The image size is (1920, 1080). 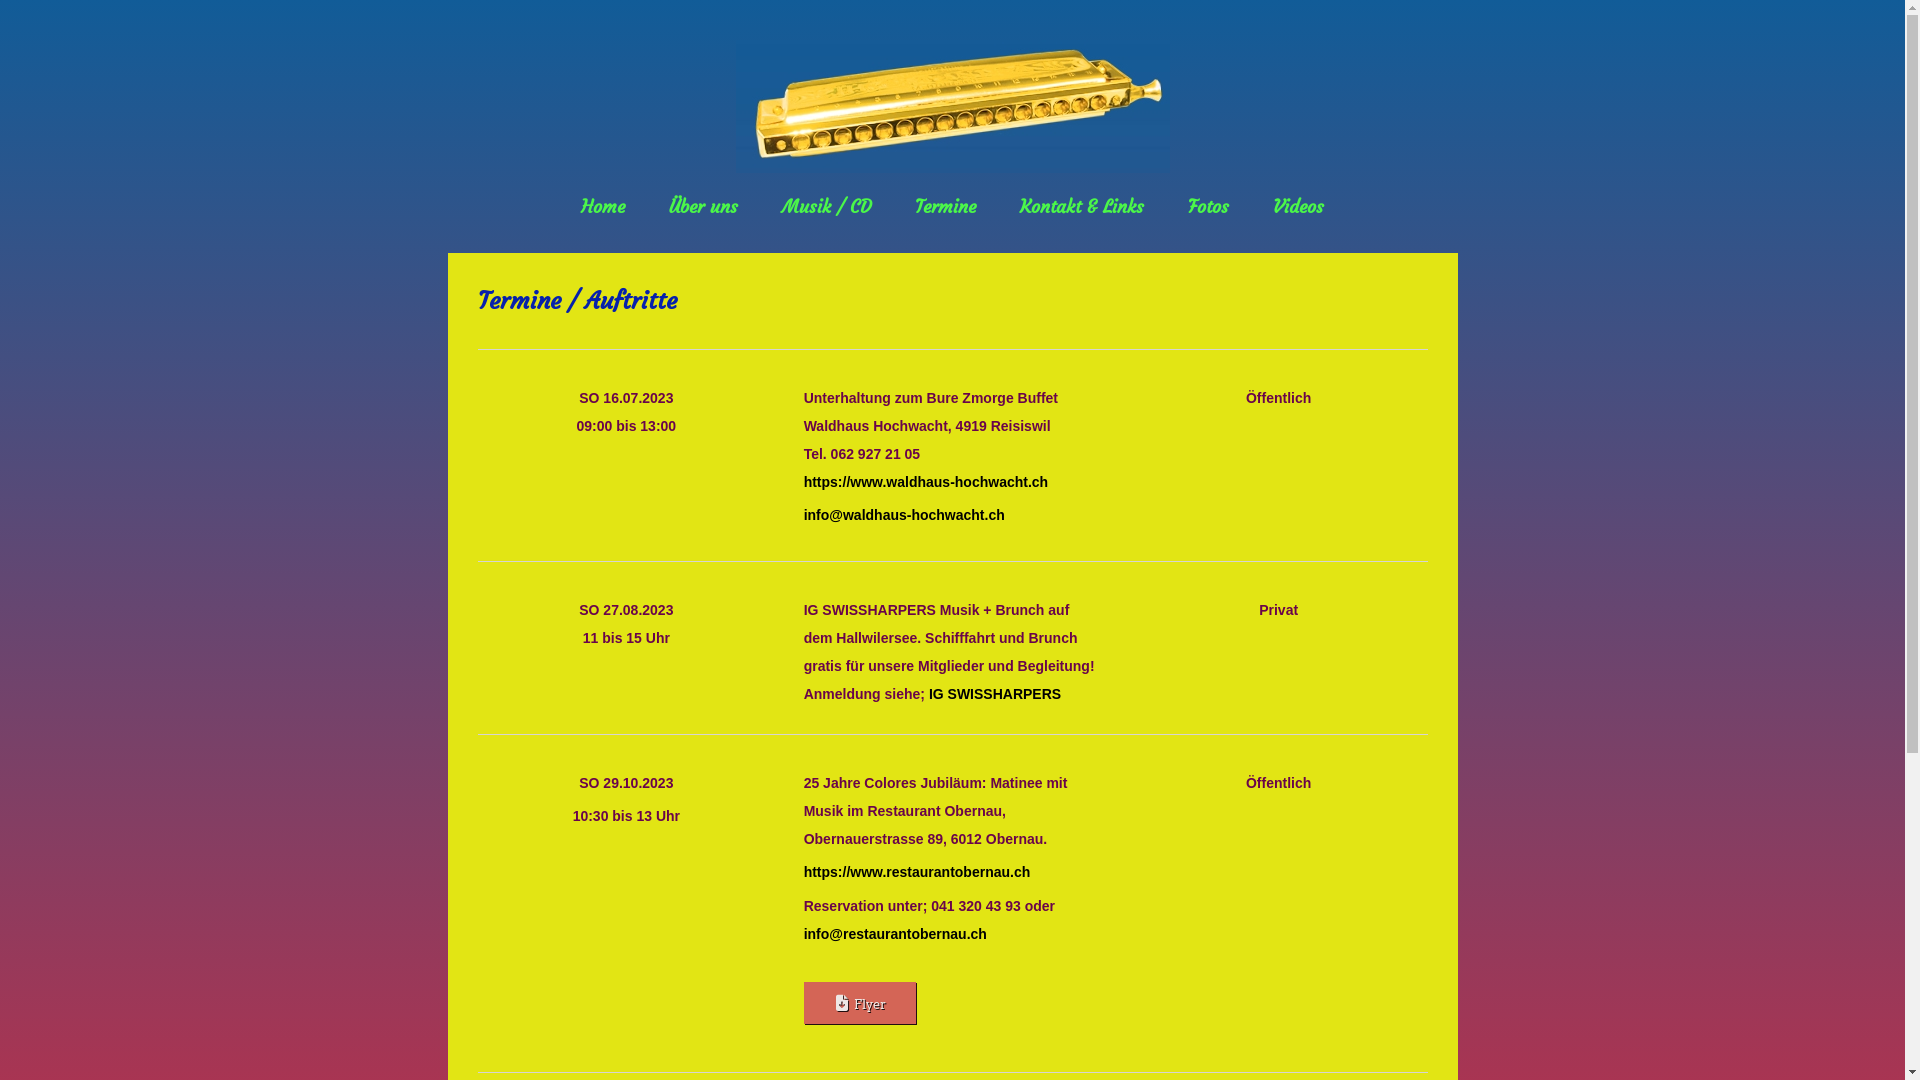 I want to click on info@waldhaus-hochwacht.ch, so click(x=904, y=515).